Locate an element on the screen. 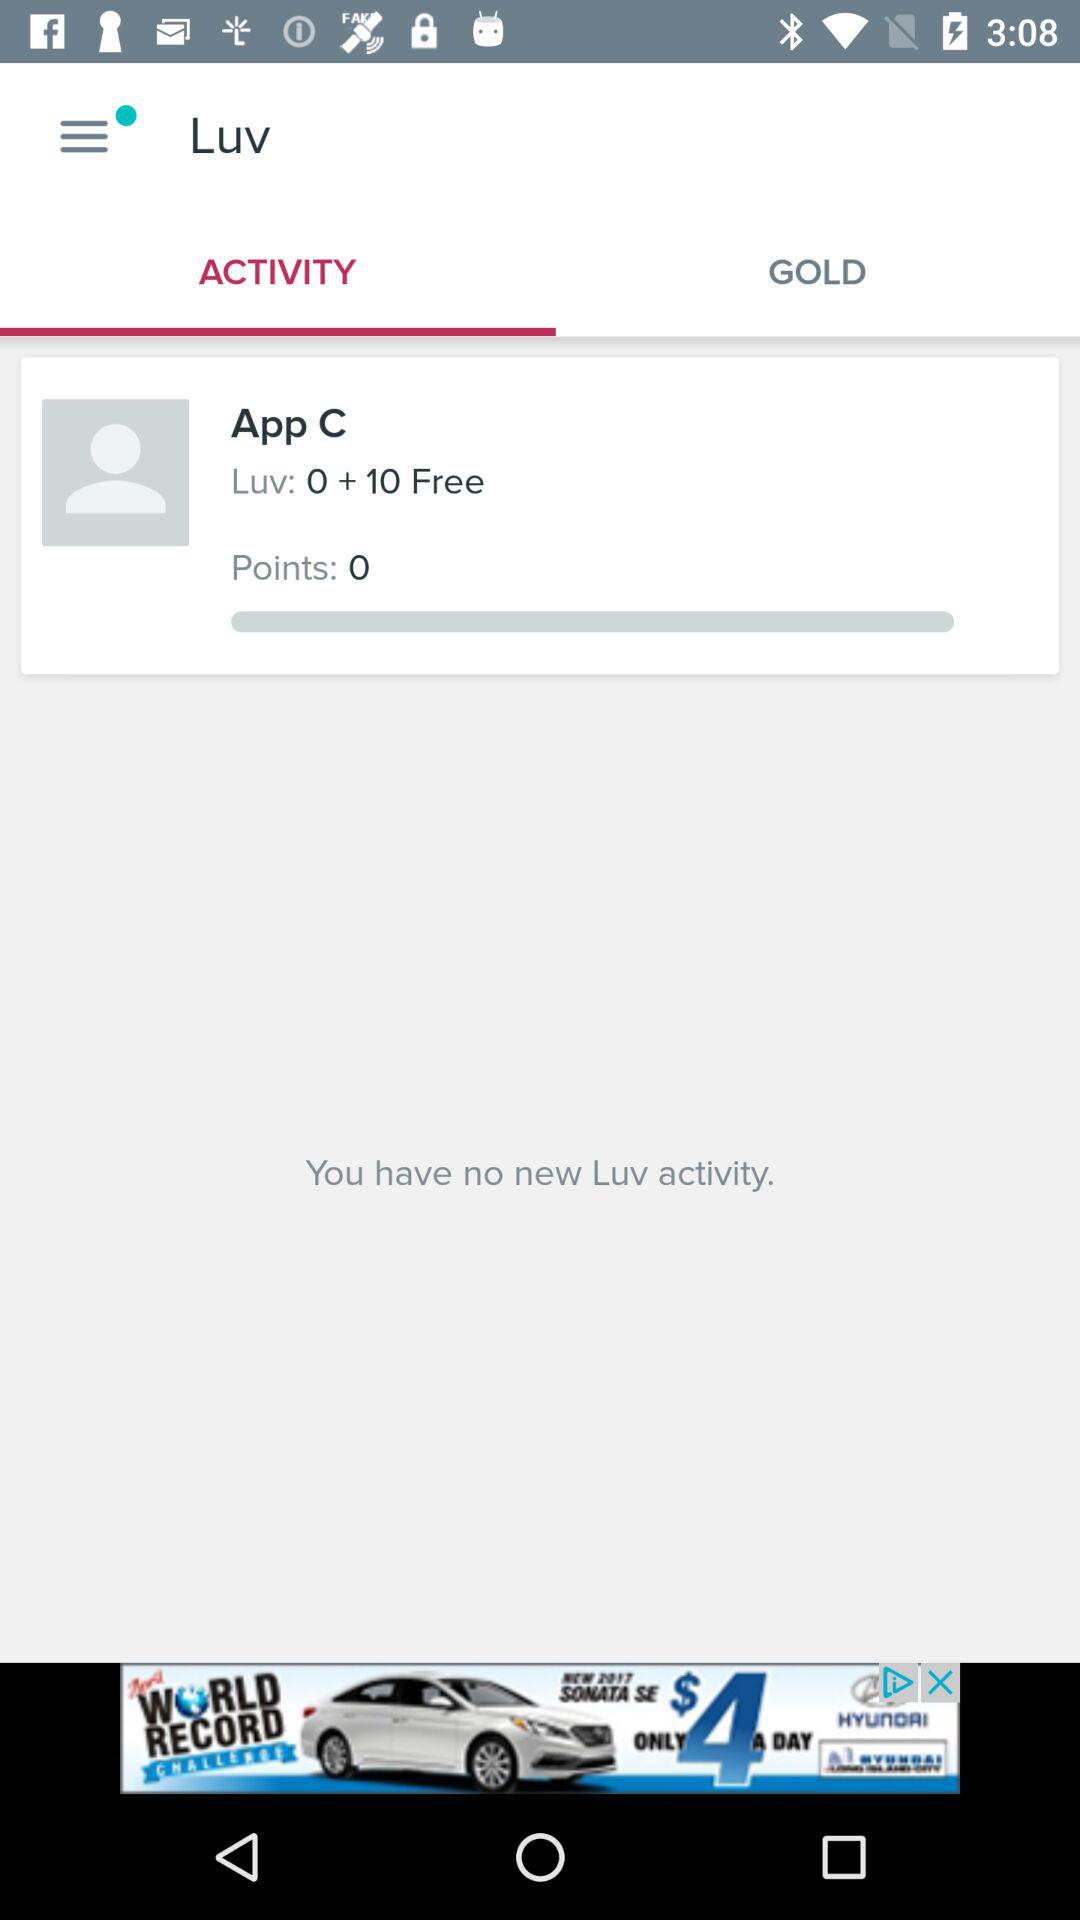  toggle the advertisement option is located at coordinates (540, 1728).